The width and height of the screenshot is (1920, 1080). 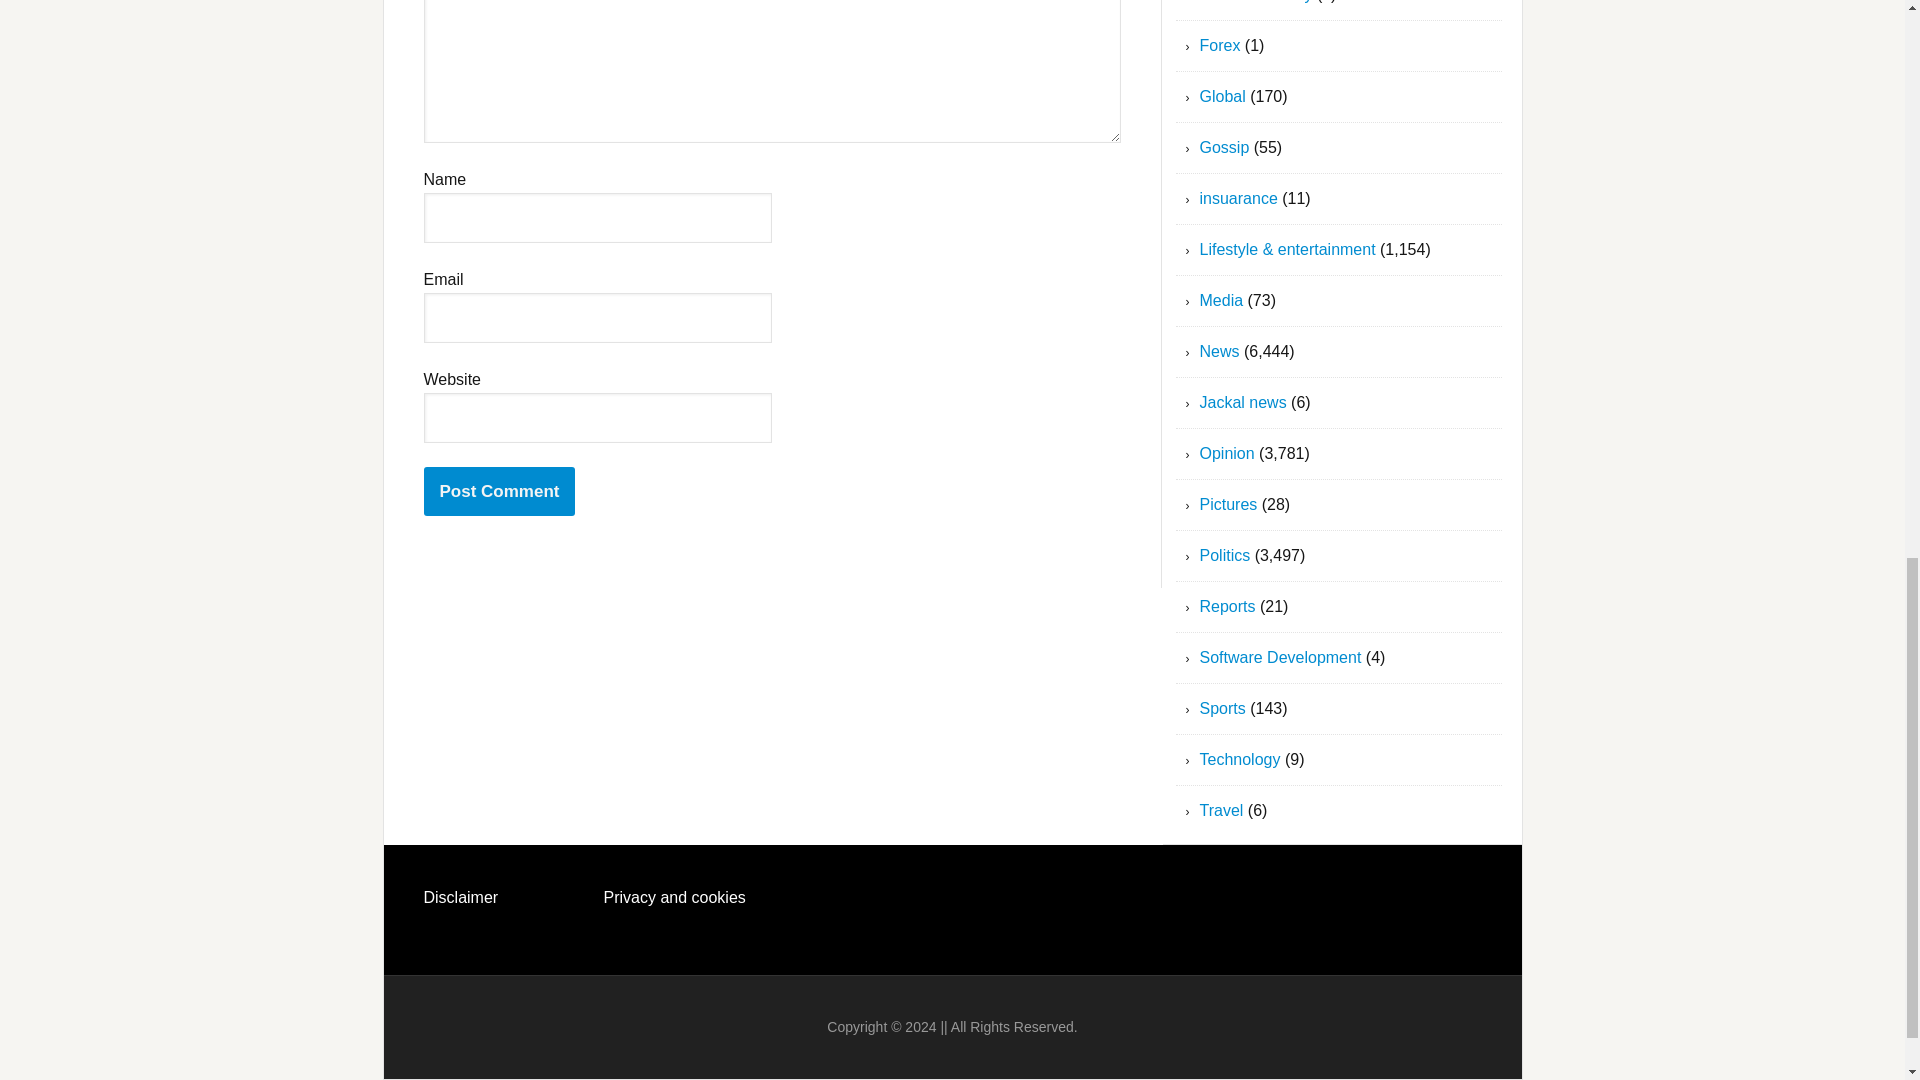 What do you see at coordinates (1228, 606) in the screenshot?
I see `Reports` at bounding box center [1228, 606].